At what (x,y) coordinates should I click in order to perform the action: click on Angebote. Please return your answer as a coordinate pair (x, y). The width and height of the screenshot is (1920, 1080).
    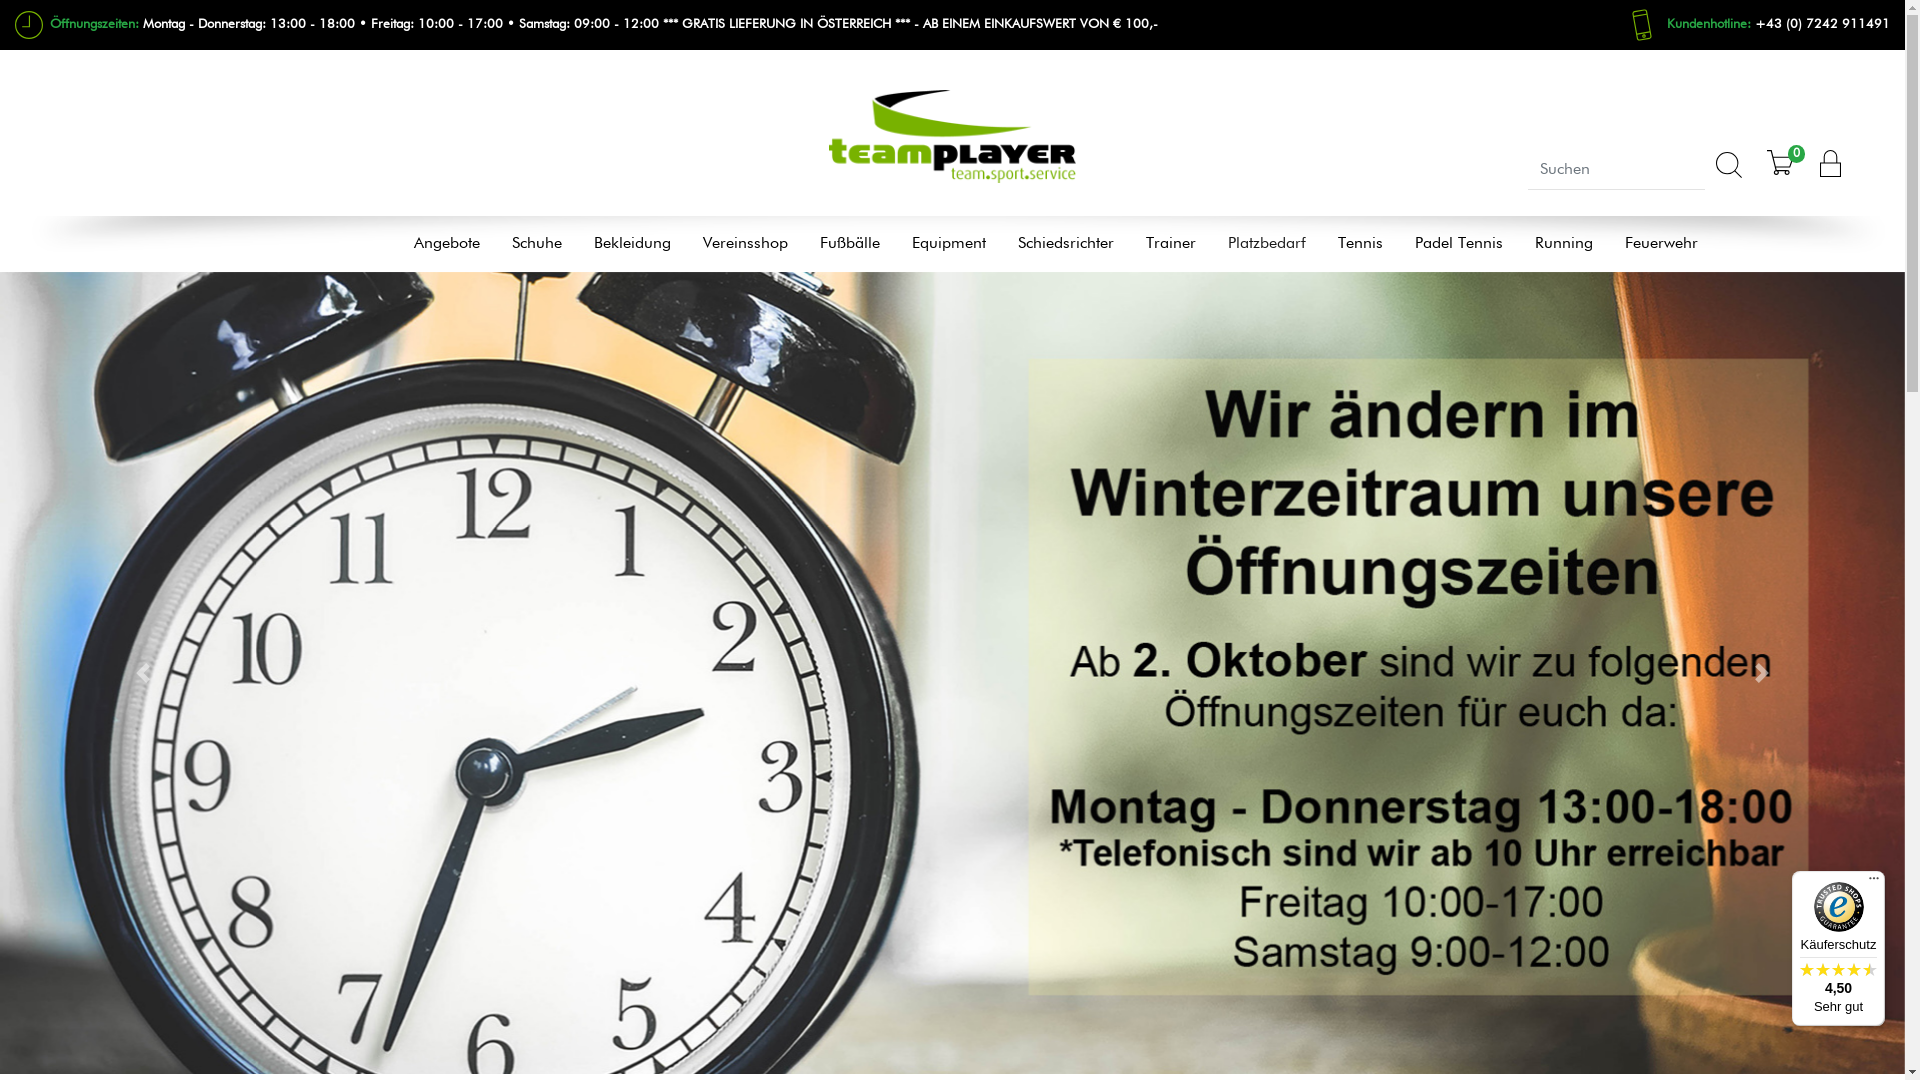
    Looking at the image, I should click on (447, 244).